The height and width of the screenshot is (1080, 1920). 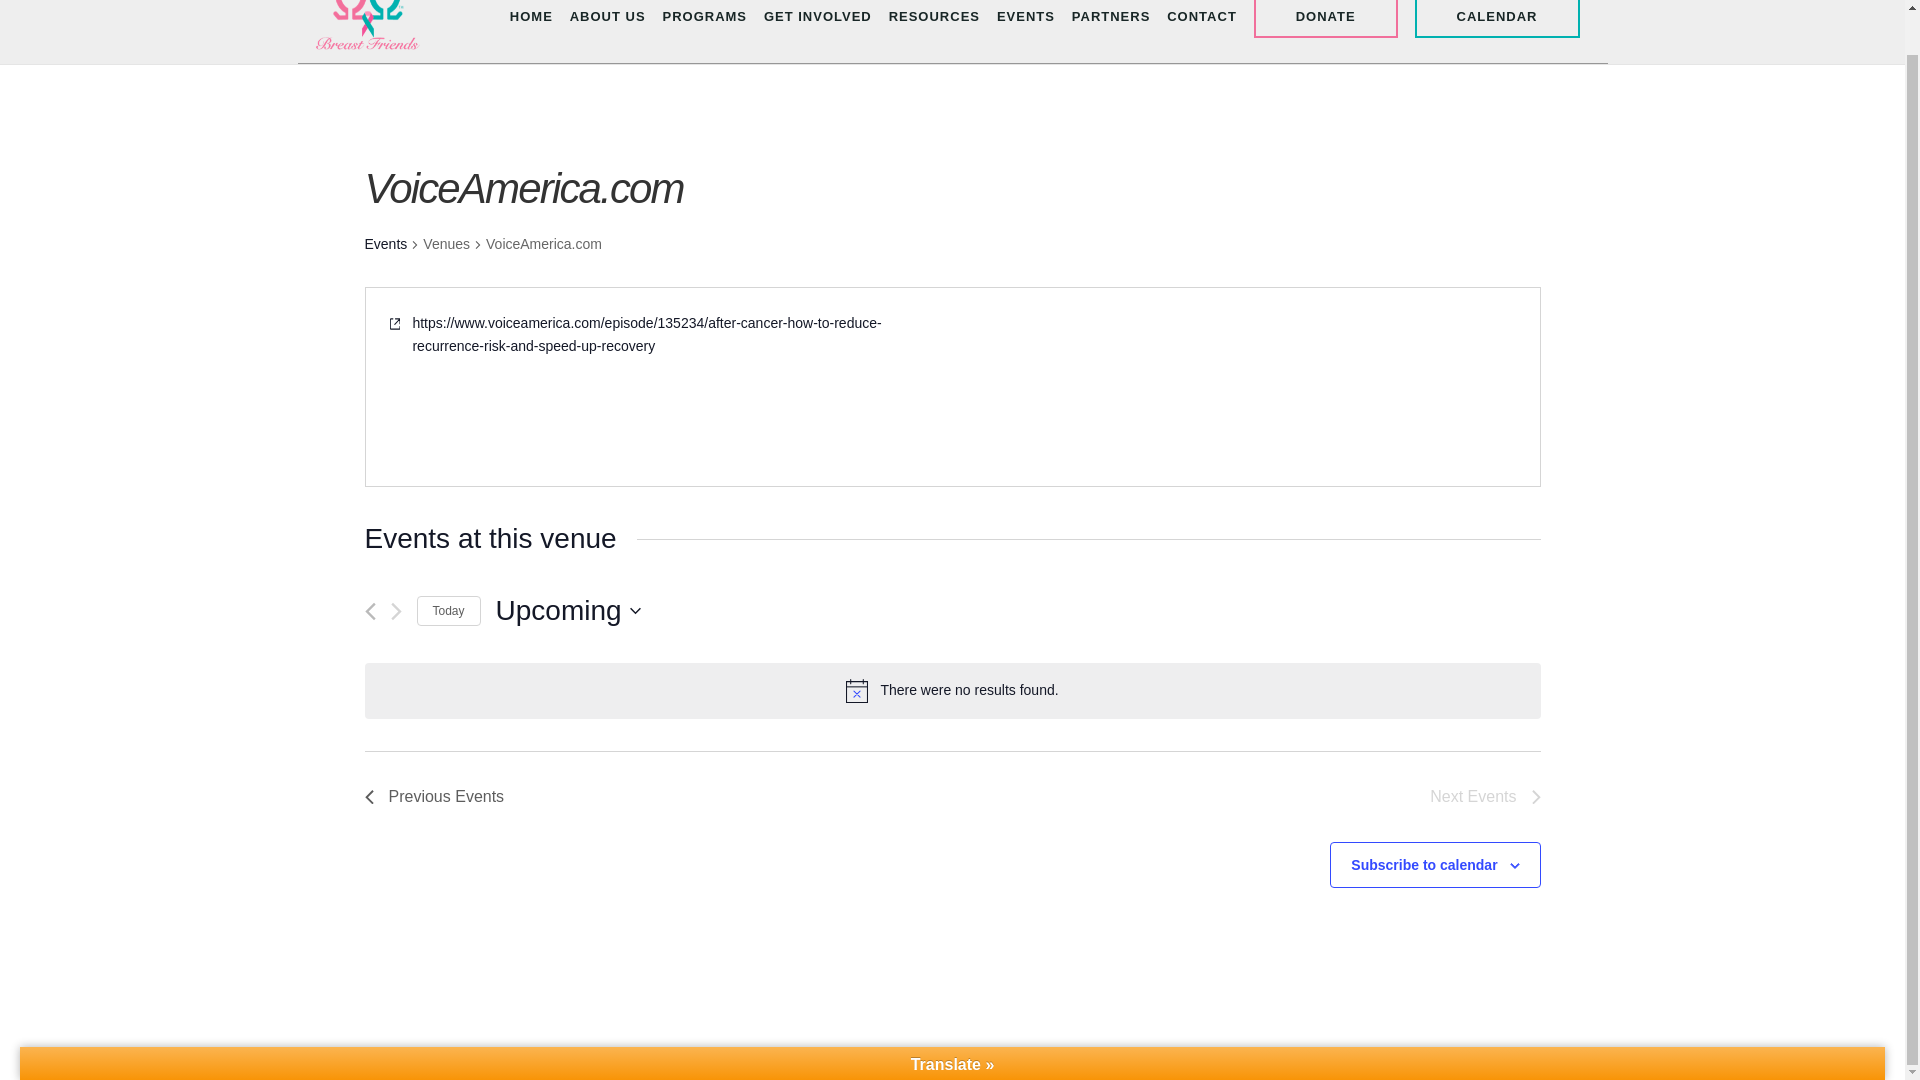 What do you see at coordinates (608, 20) in the screenshot?
I see `ABOUT US` at bounding box center [608, 20].